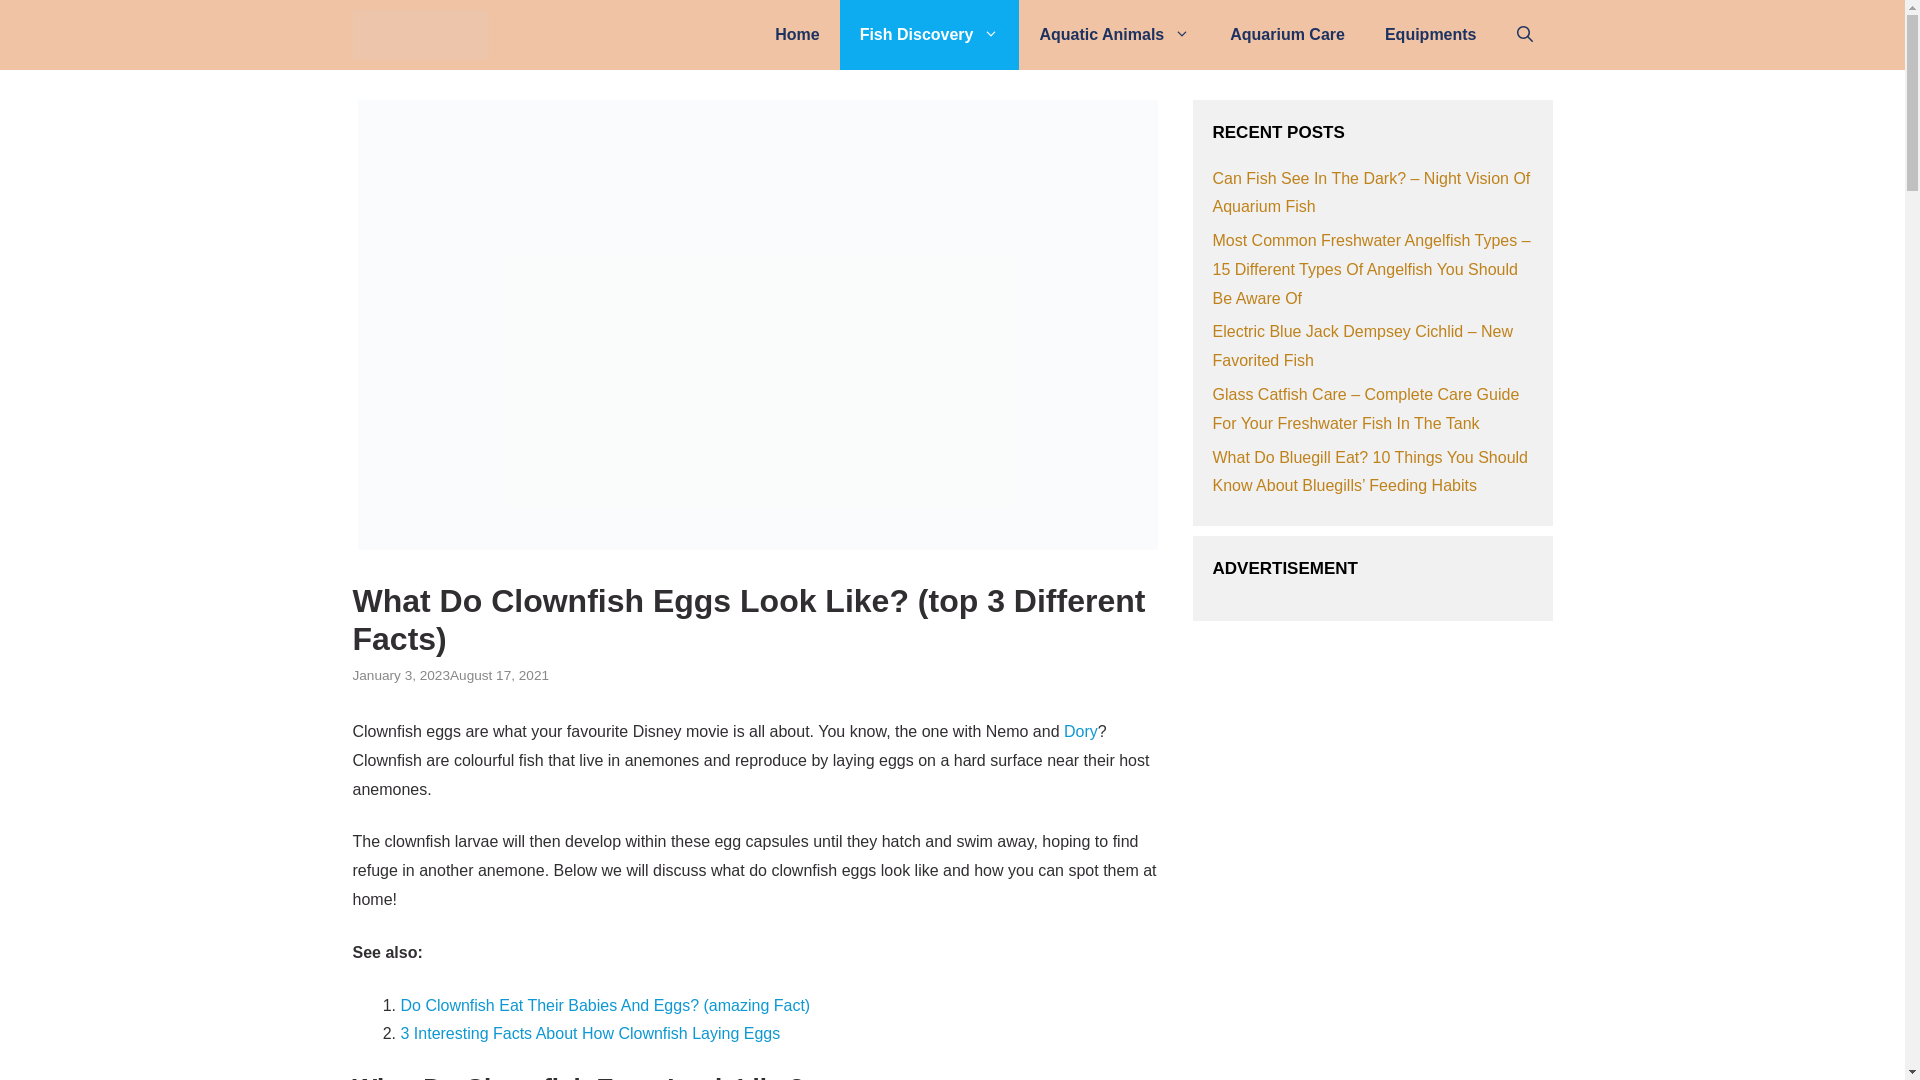 The width and height of the screenshot is (1920, 1080). I want to click on Aquatic Animals, so click(1114, 35).